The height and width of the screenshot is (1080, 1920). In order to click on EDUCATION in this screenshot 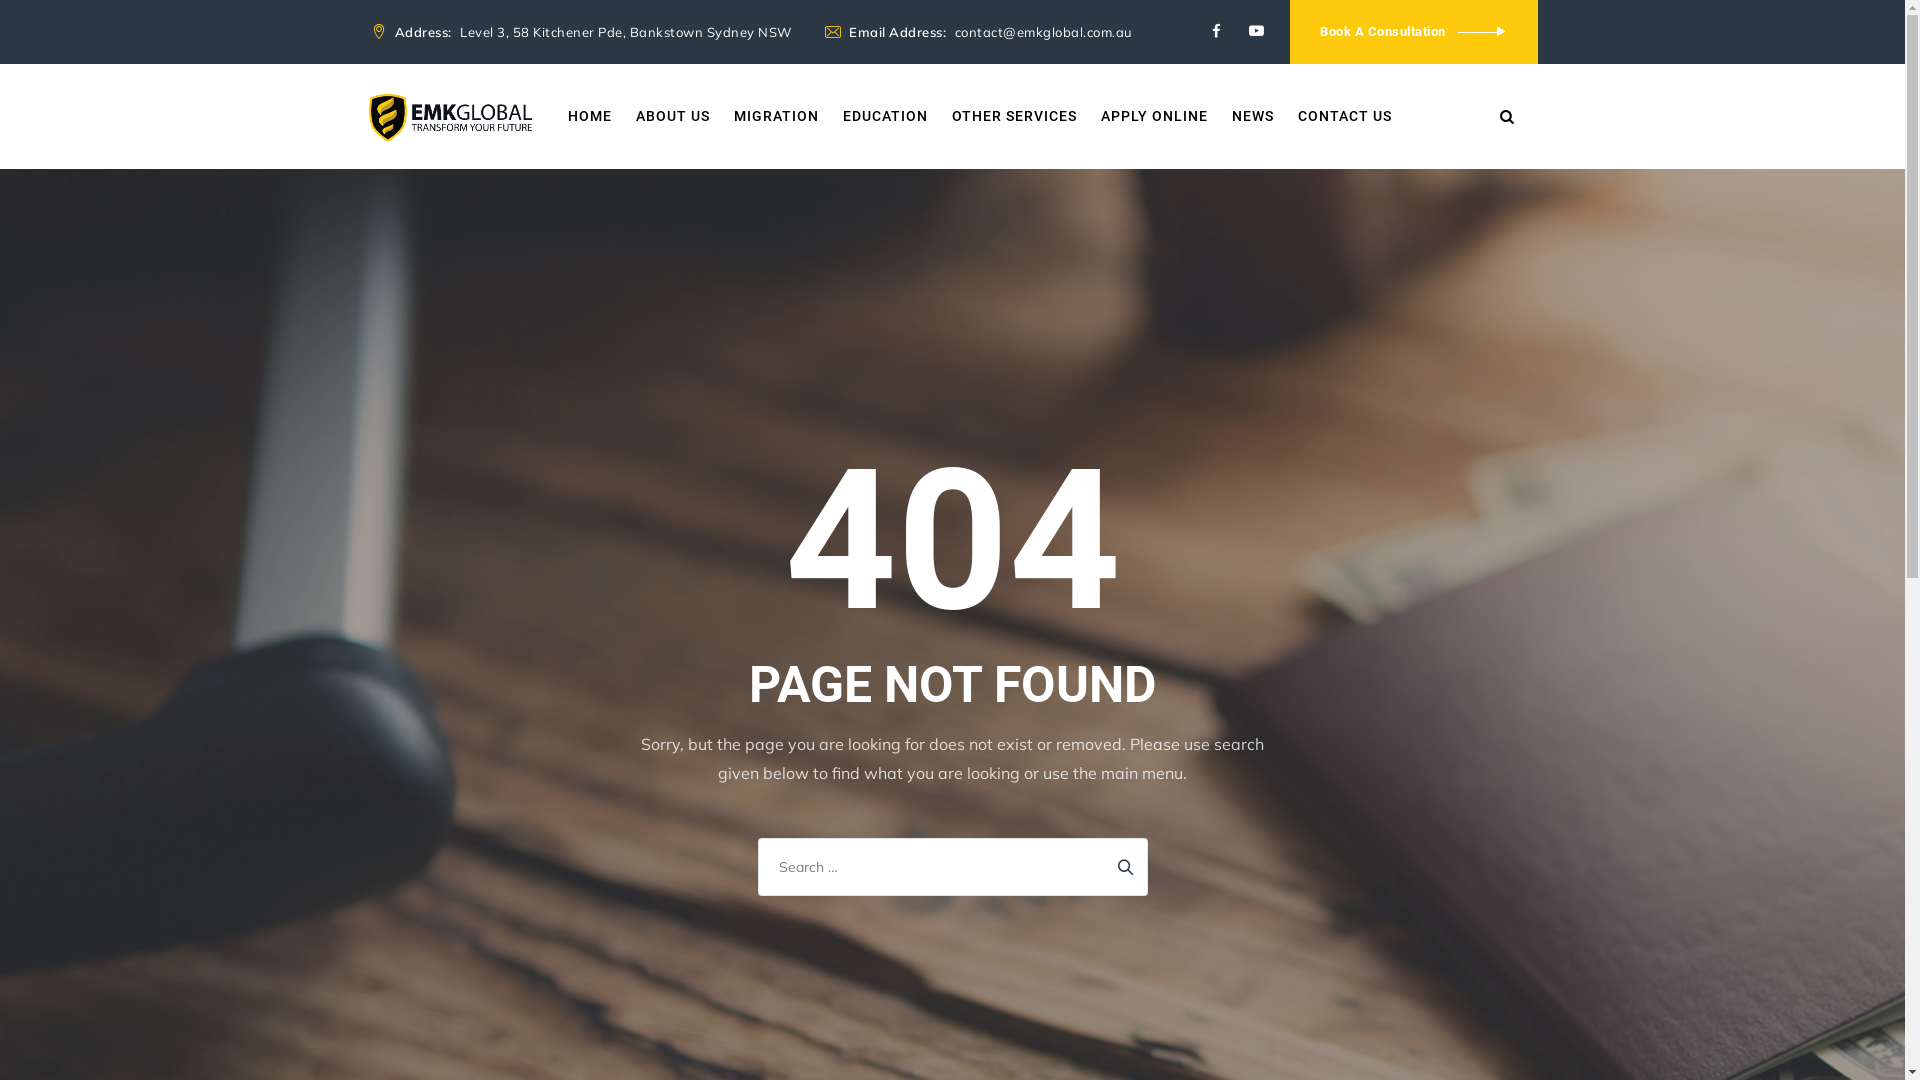, I will do `click(886, 116)`.